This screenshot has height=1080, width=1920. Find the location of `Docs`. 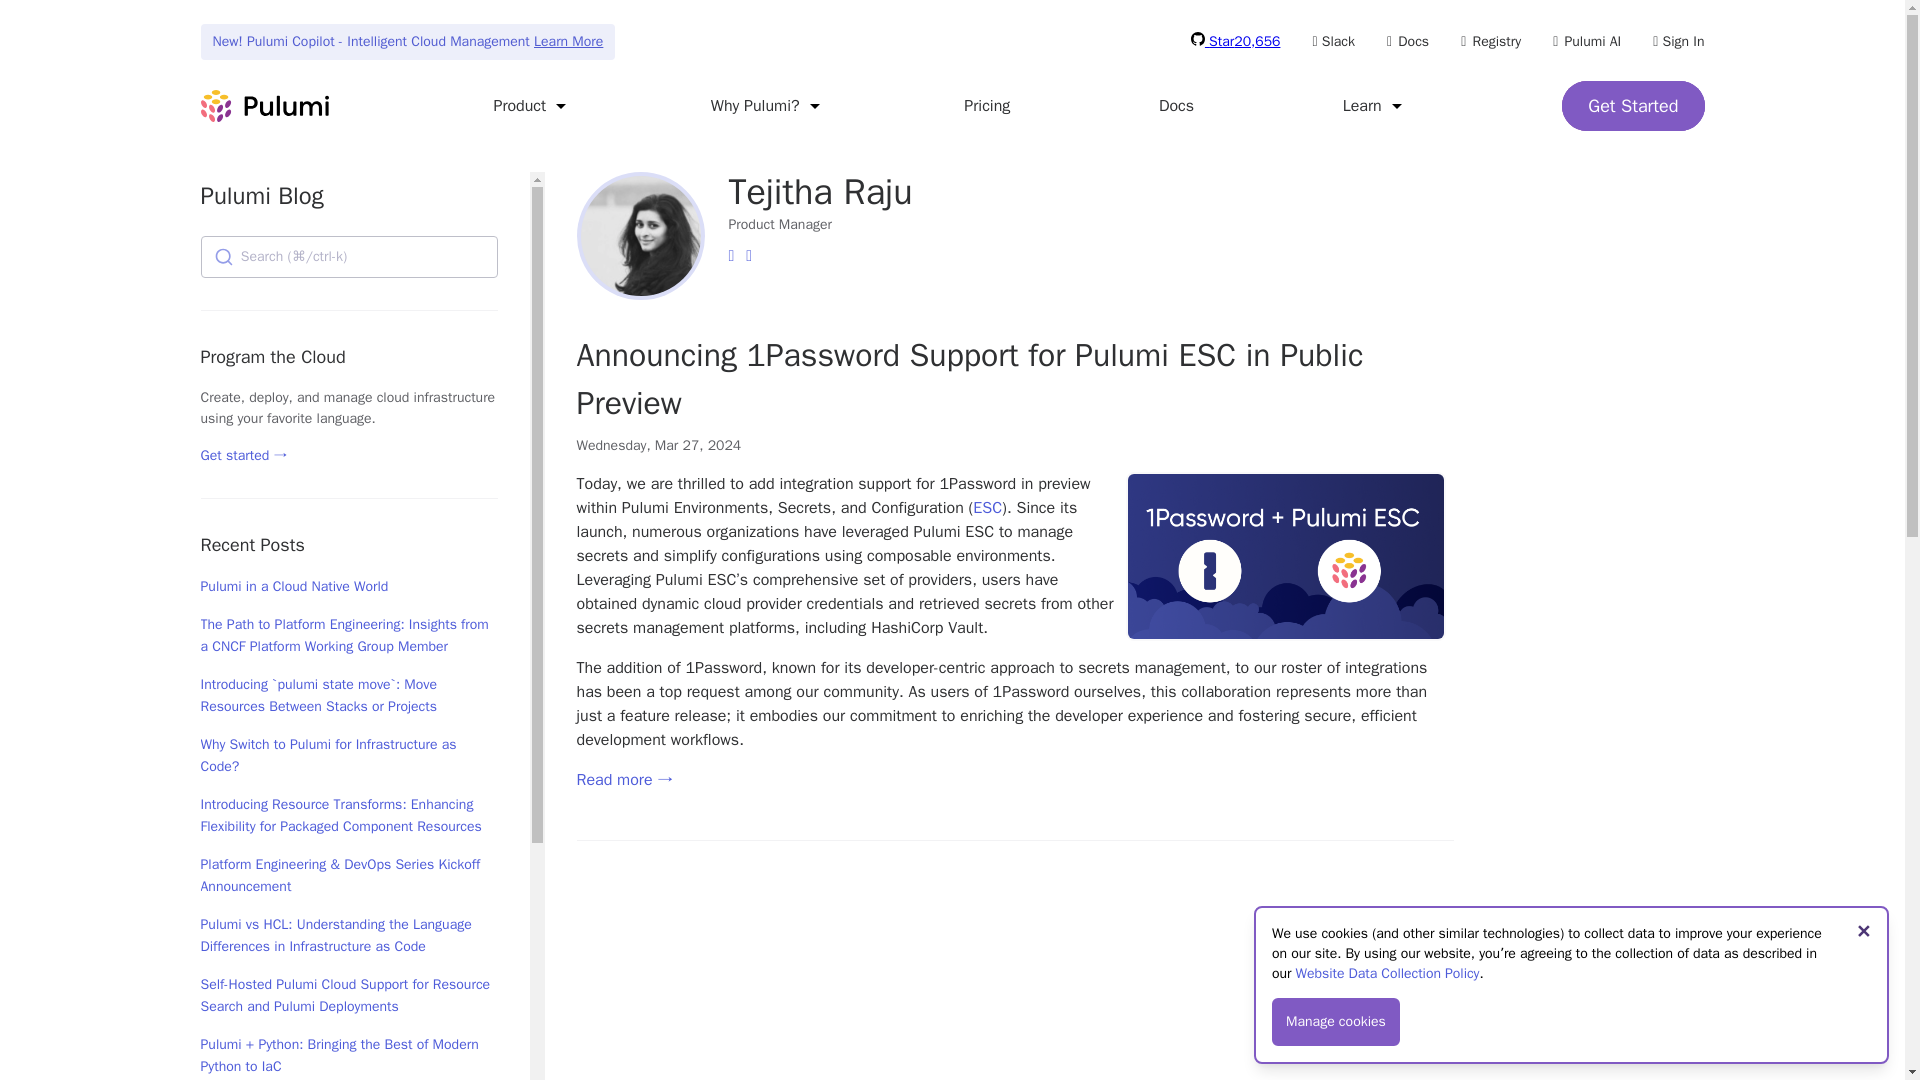

Docs is located at coordinates (1407, 41).